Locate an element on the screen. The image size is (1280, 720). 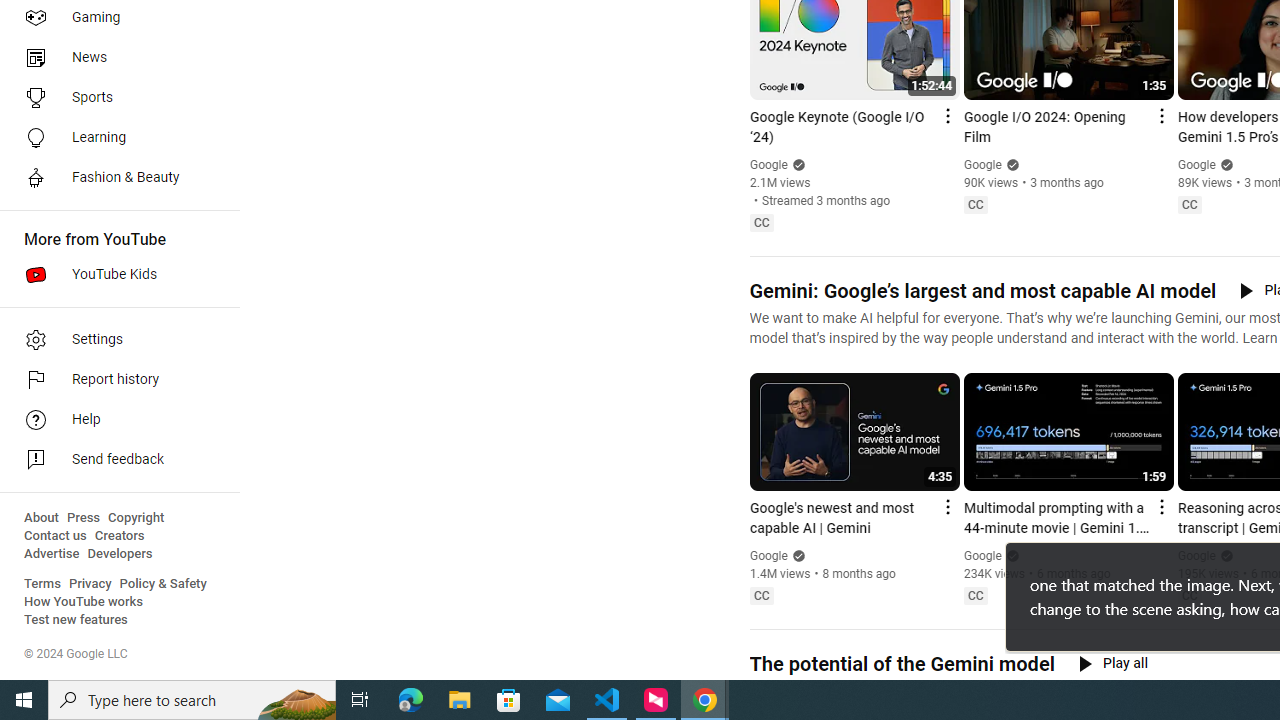
Creators is located at coordinates (118, 536).